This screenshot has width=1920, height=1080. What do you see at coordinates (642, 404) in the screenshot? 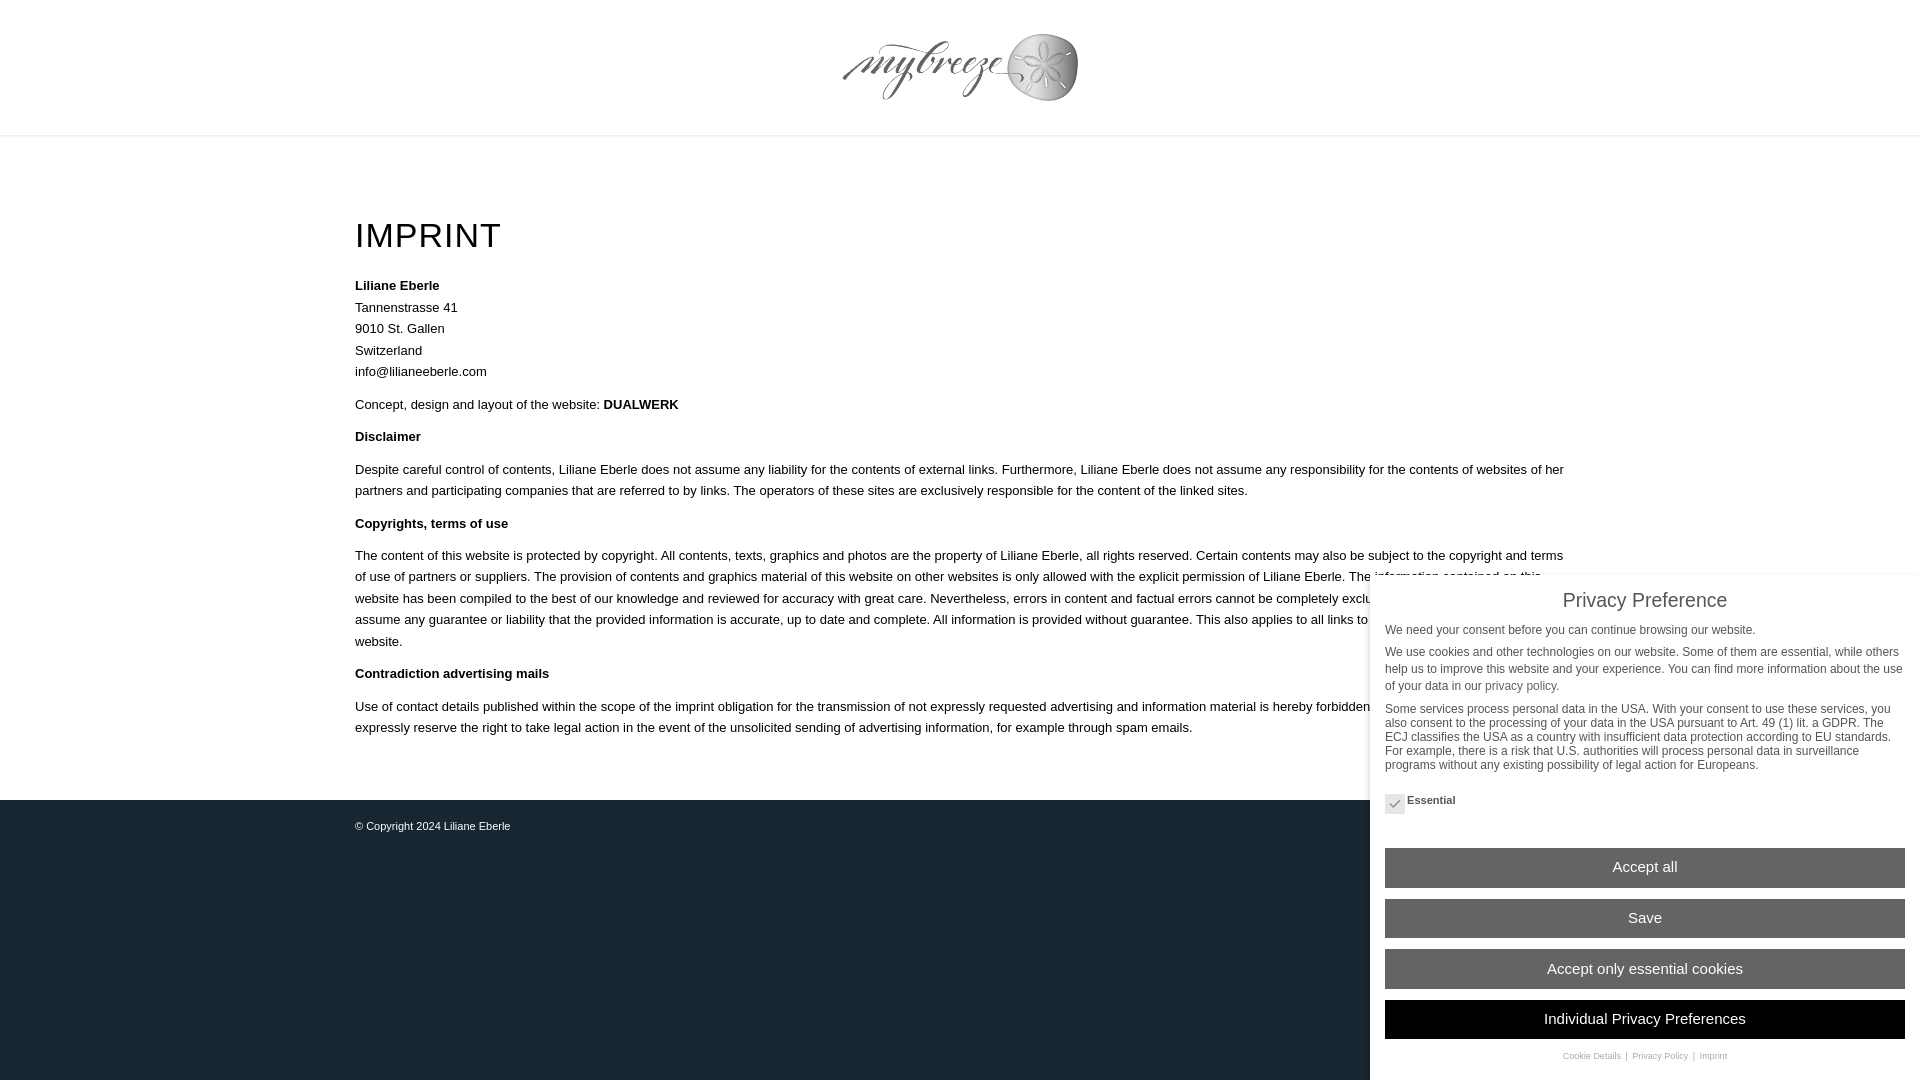
I see `DUALWERK` at bounding box center [642, 404].